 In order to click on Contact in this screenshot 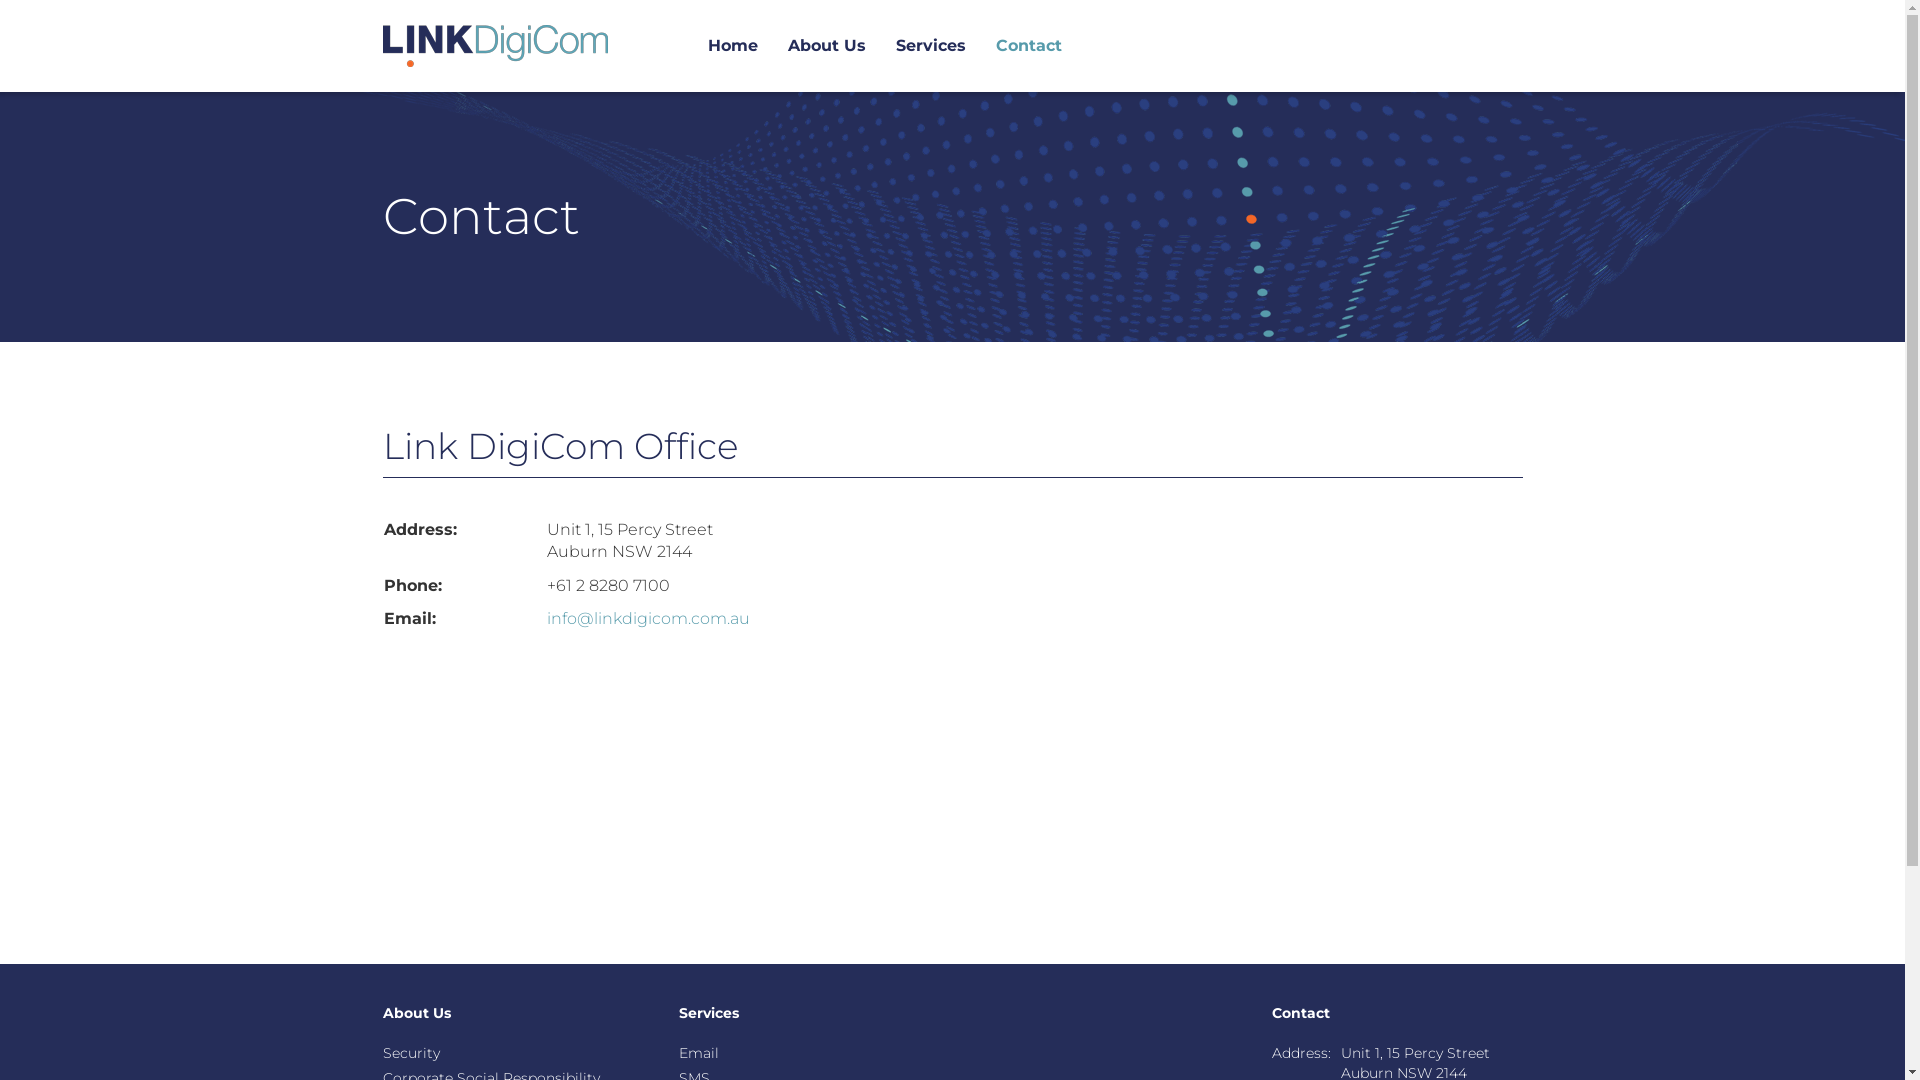, I will do `click(1029, 46)`.